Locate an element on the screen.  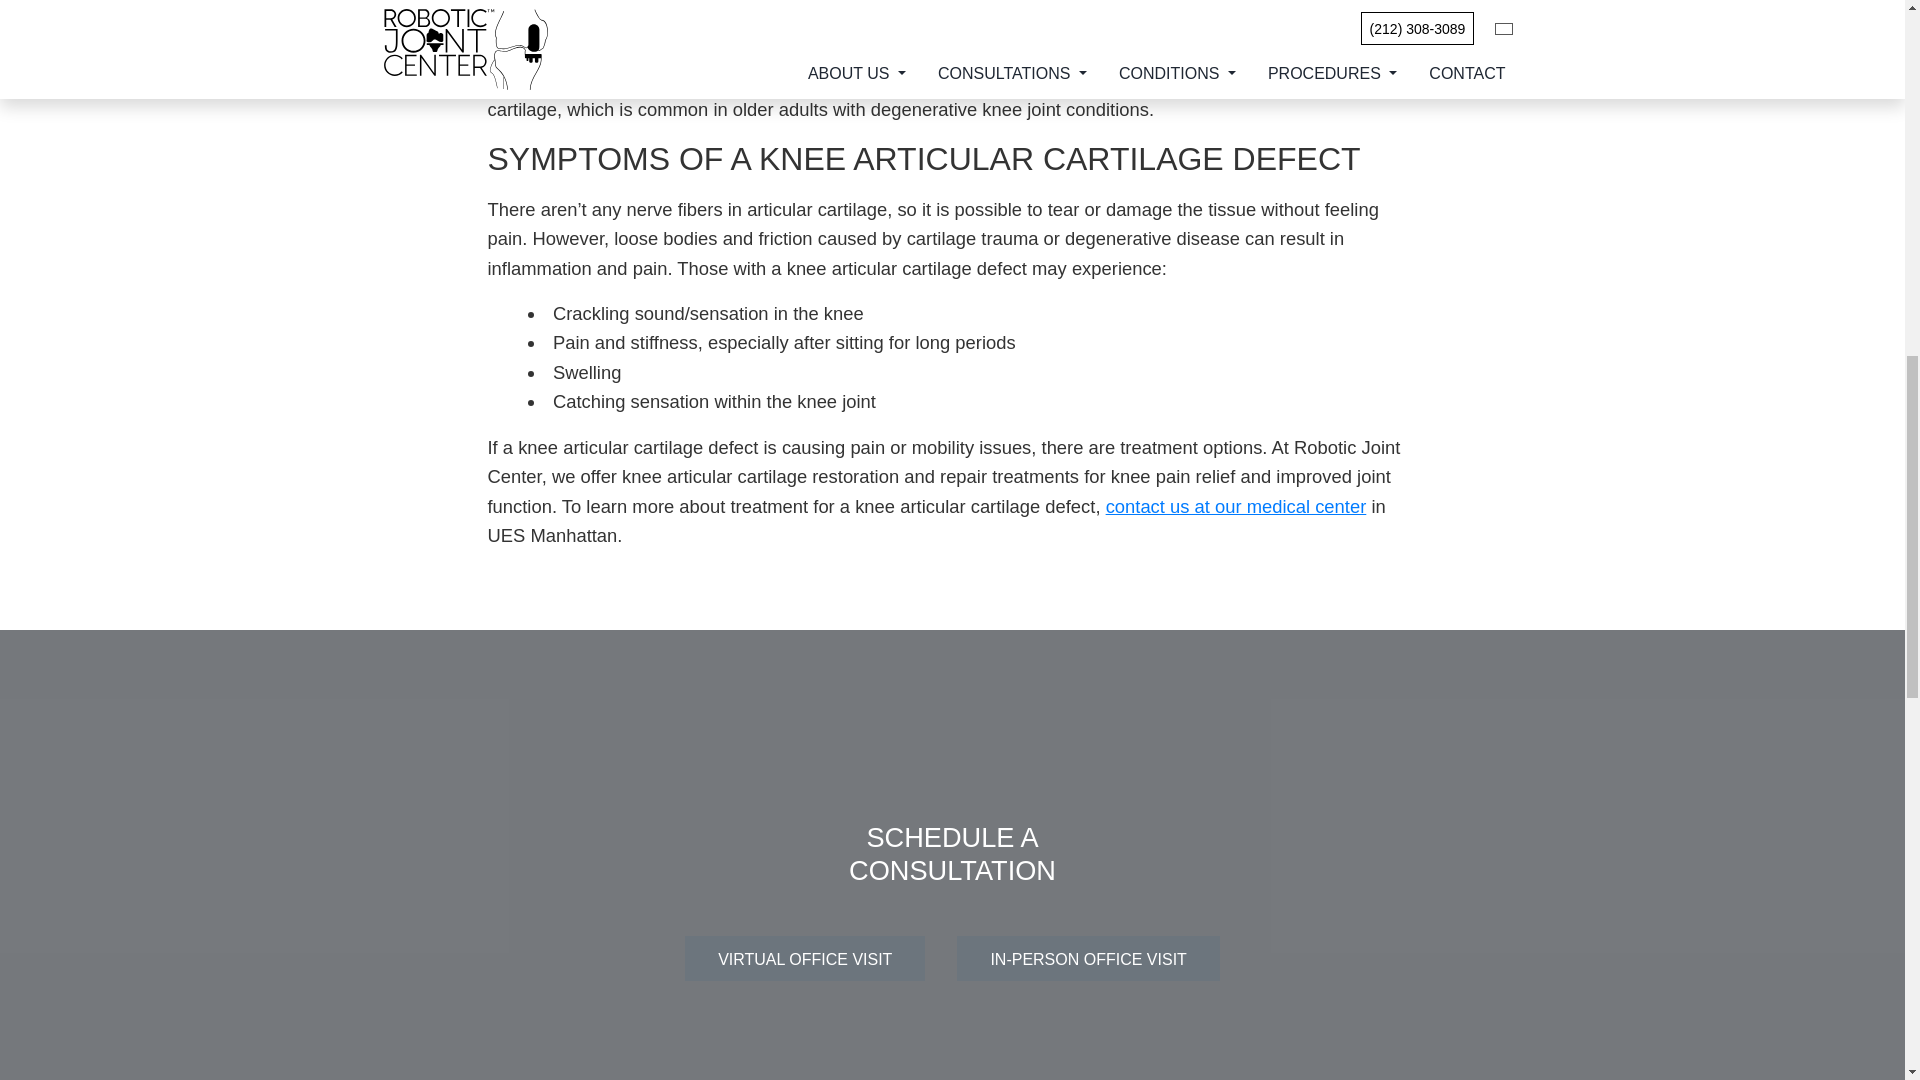
Contact Robotic Joint Center in New York NY is located at coordinates (1236, 506).